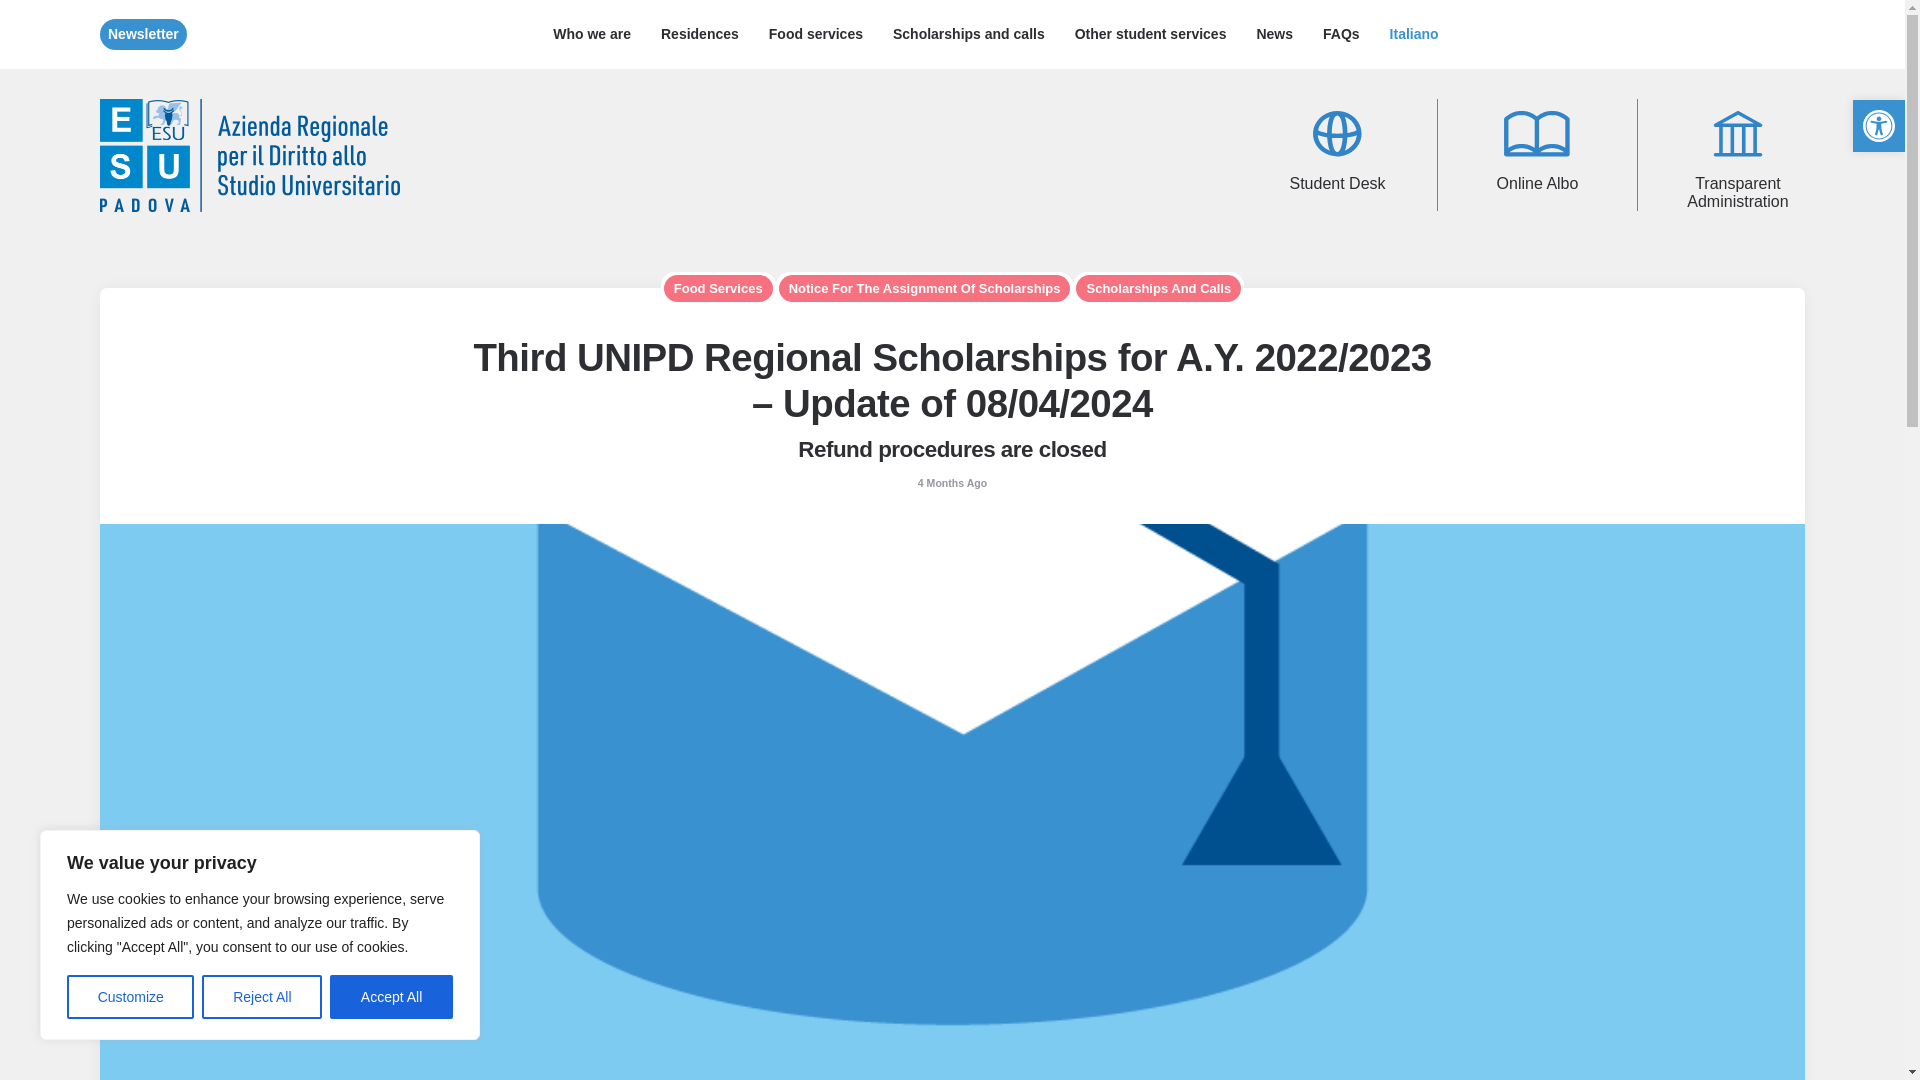 This screenshot has width=1920, height=1080. I want to click on Other student services, so click(1150, 34).